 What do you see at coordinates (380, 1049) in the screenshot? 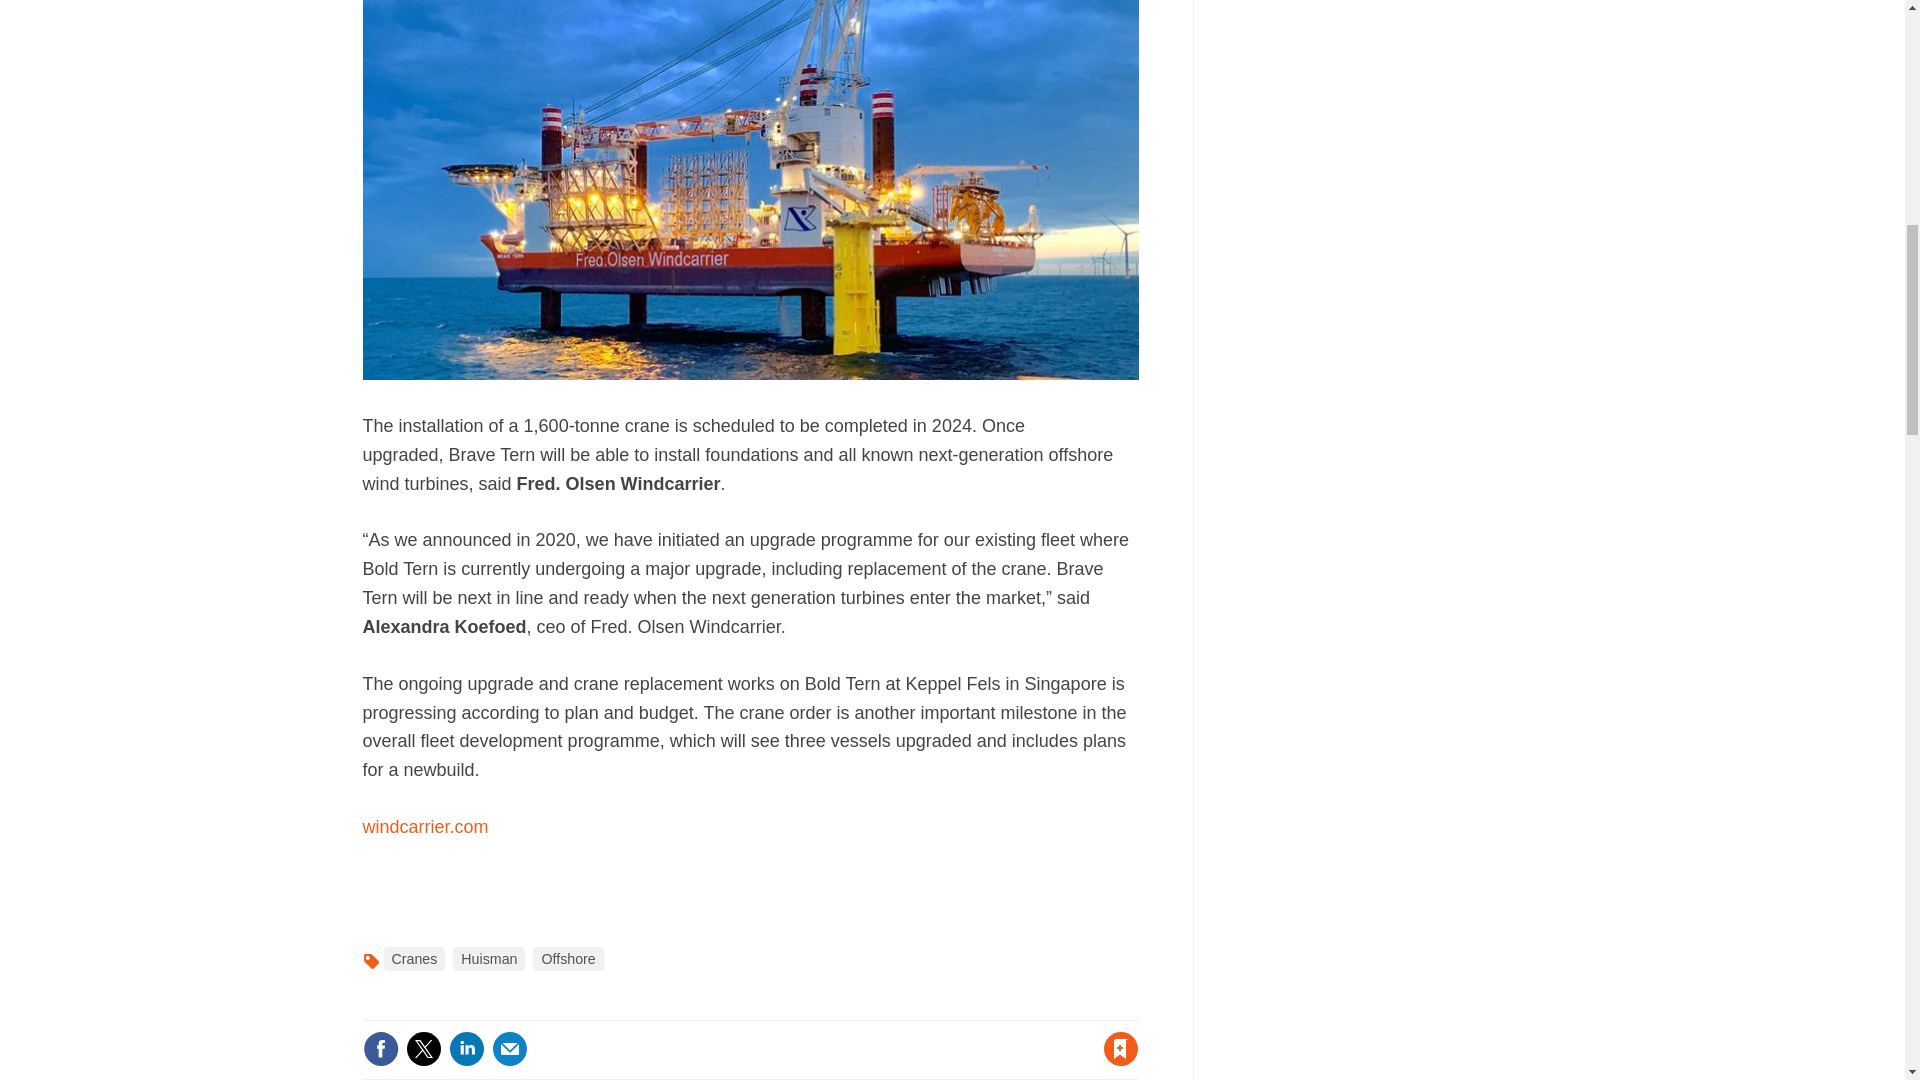
I see `Share this on Facebook` at bounding box center [380, 1049].